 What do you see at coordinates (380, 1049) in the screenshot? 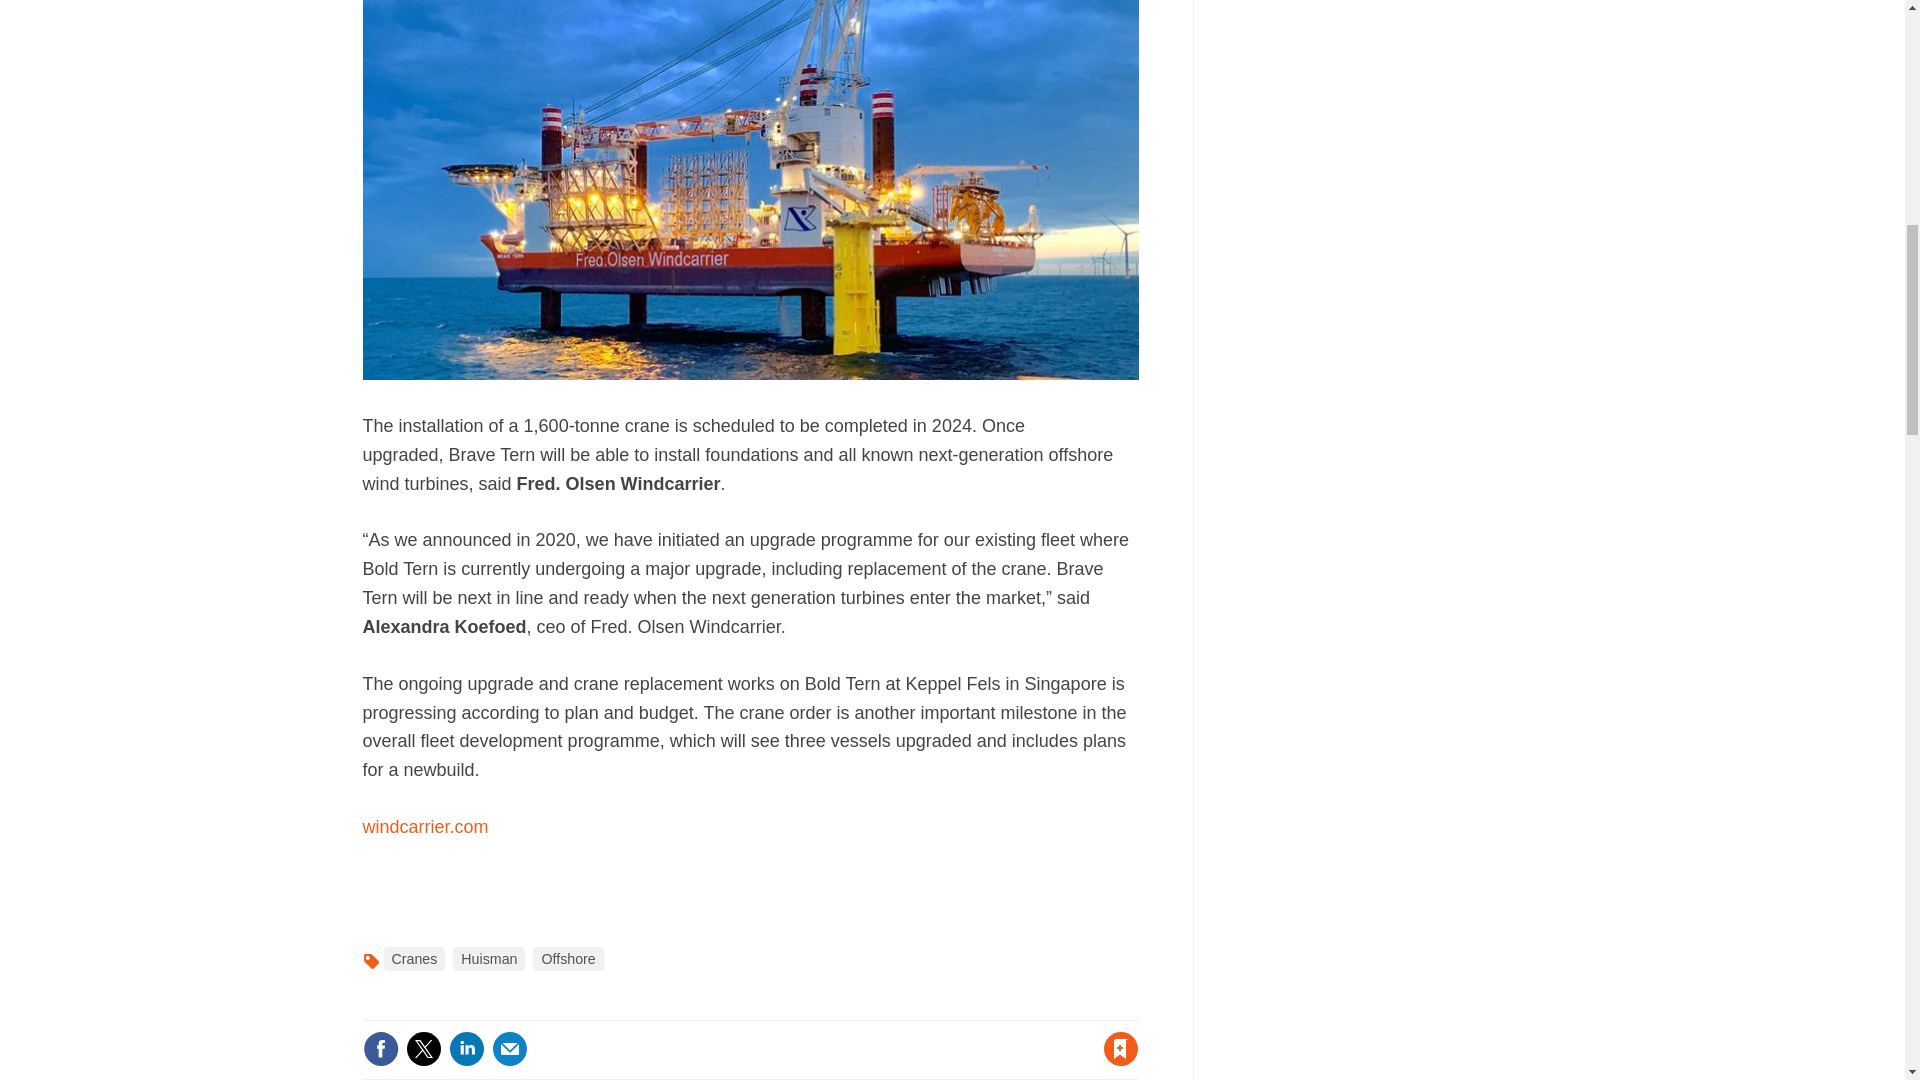
I see `Share this on Facebook` at bounding box center [380, 1049].